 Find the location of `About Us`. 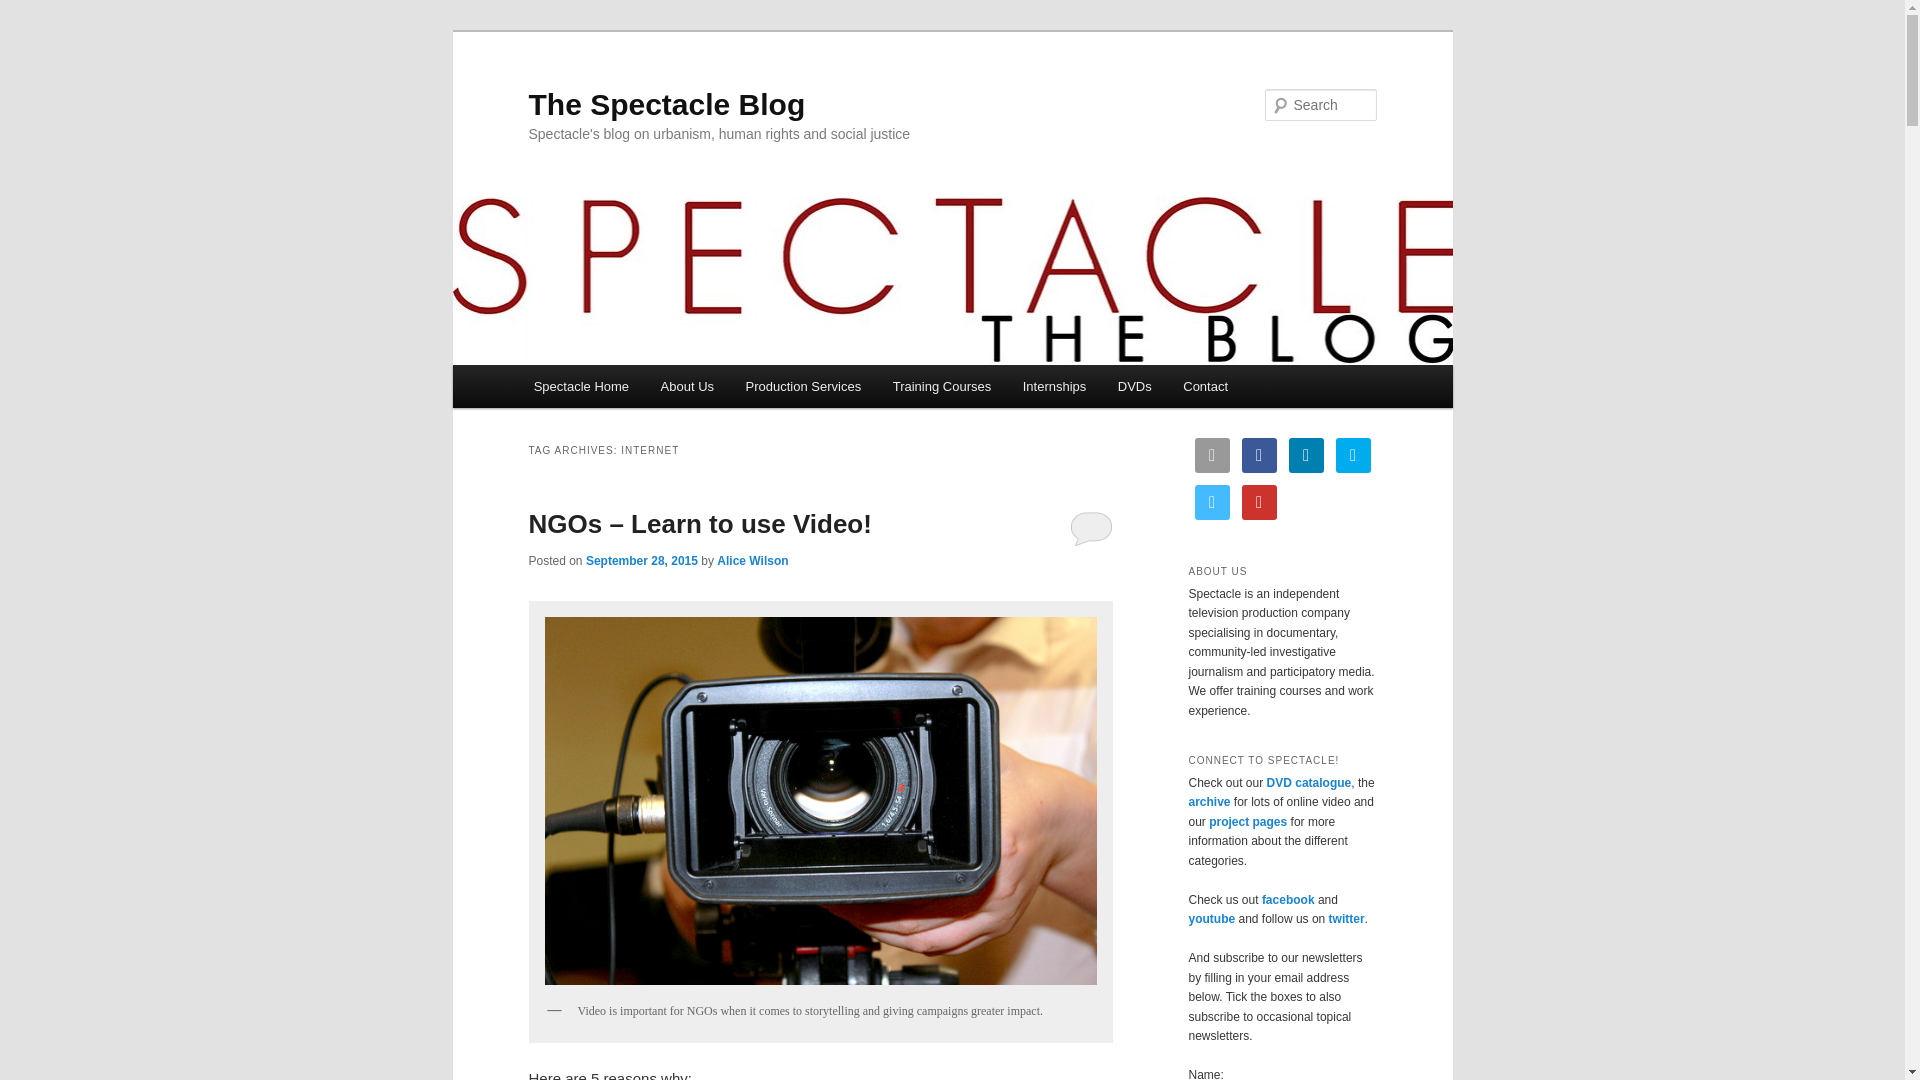

About Us is located at coordinates (687, 386).